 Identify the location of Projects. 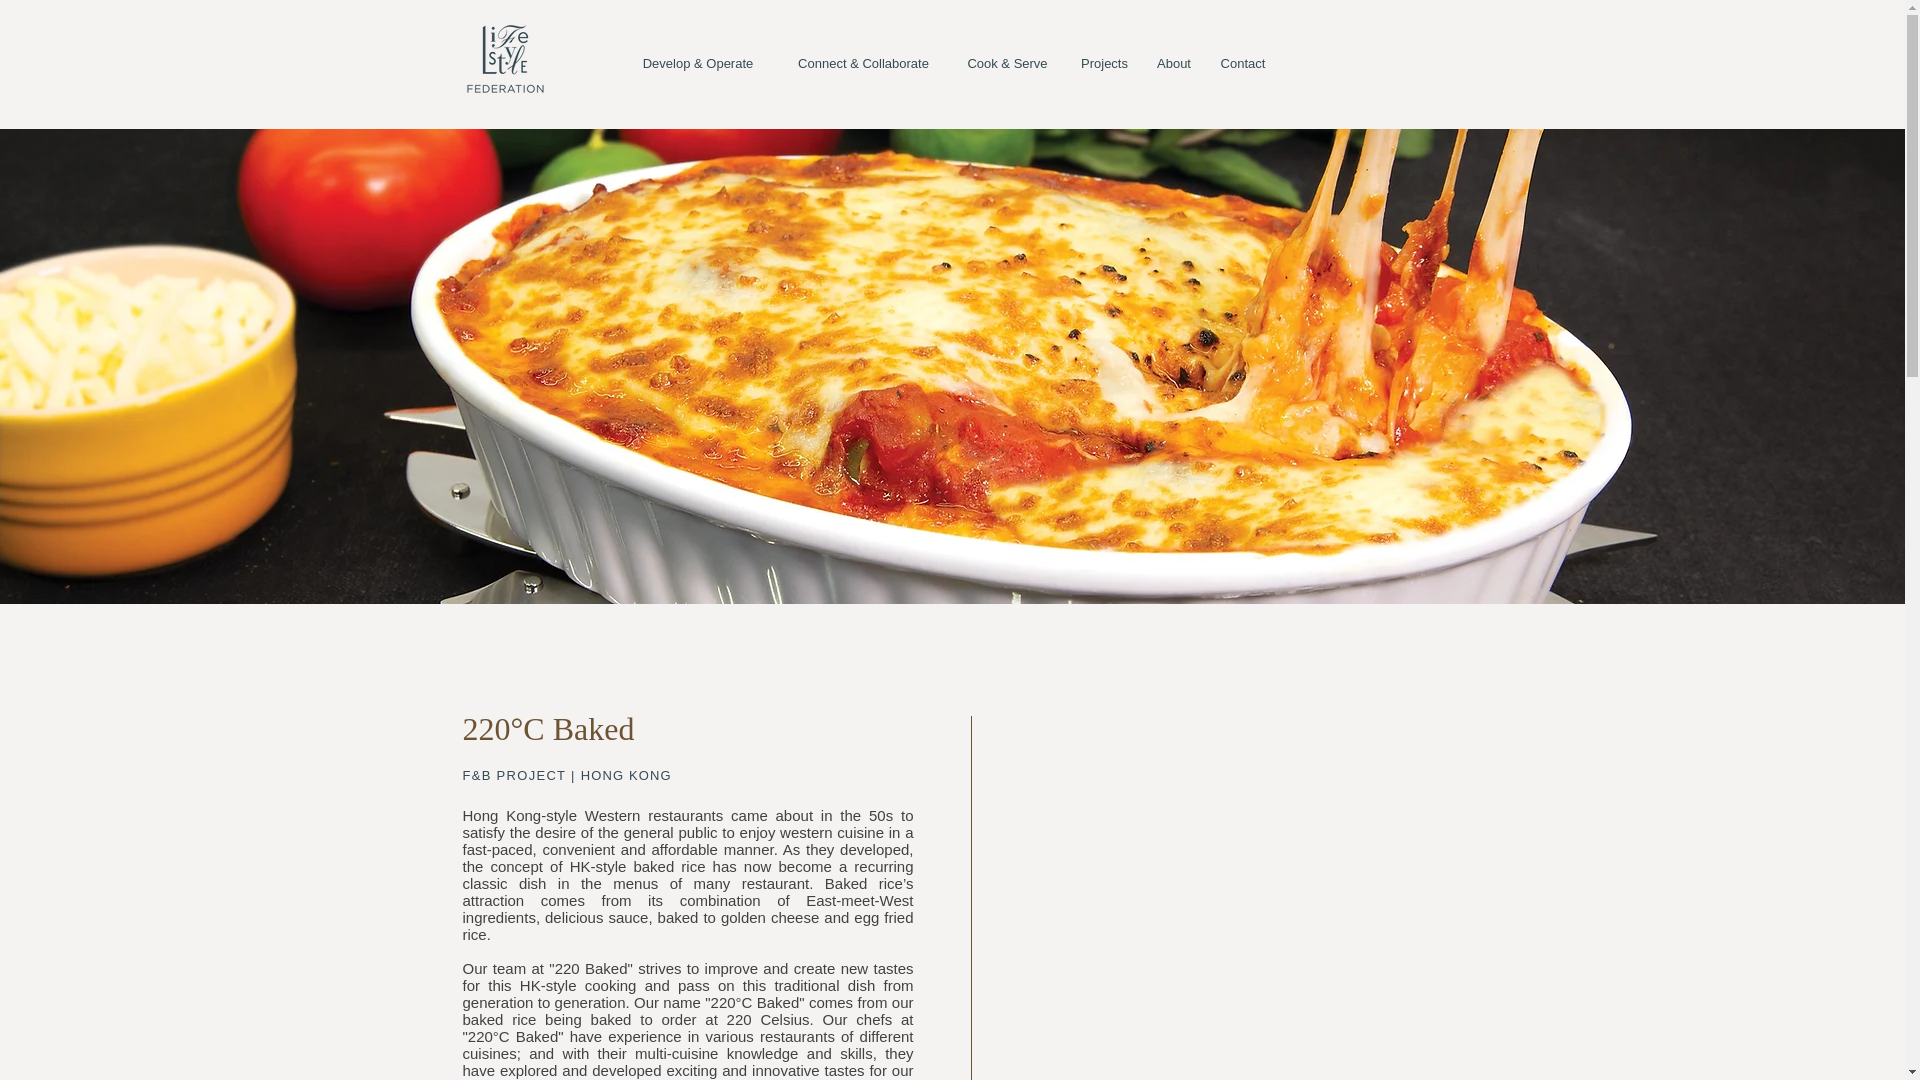
(1104, 64).